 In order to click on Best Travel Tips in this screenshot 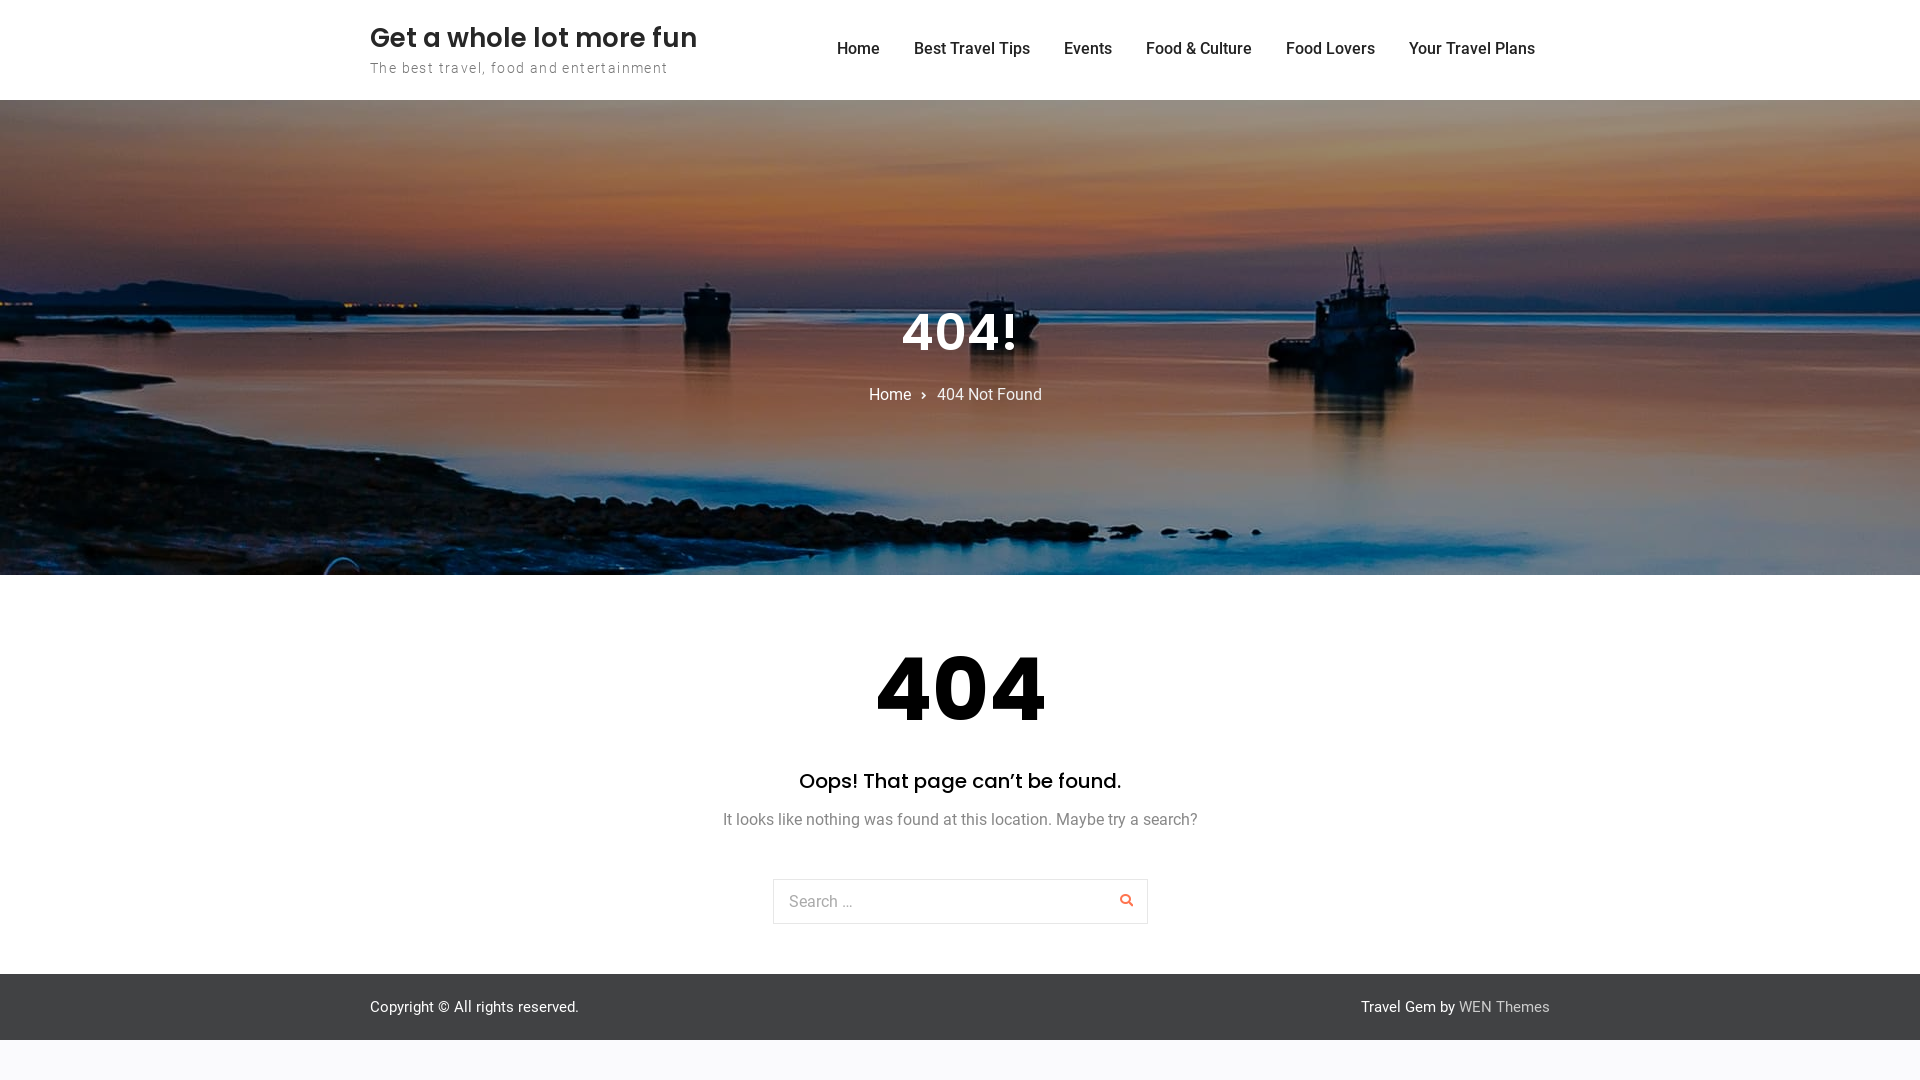, I will do `click(972, 49)`.